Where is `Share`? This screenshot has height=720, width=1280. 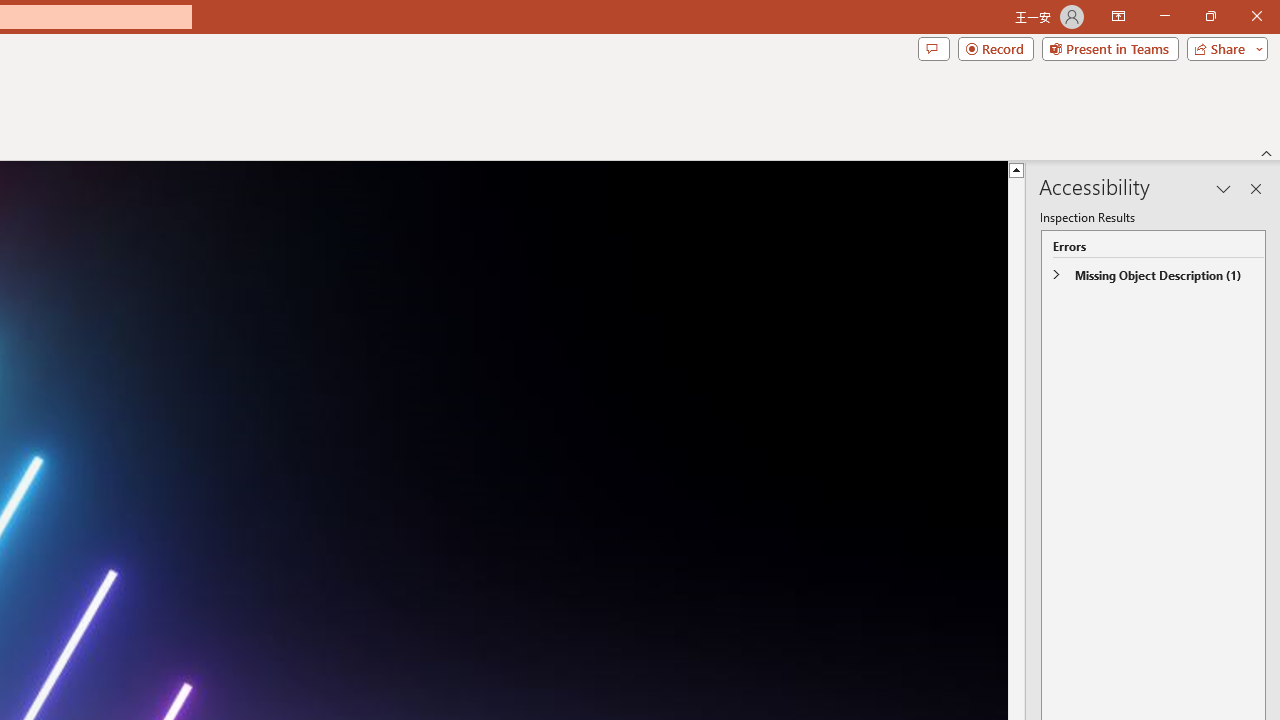 Share is located at coordinates (1223, 48).